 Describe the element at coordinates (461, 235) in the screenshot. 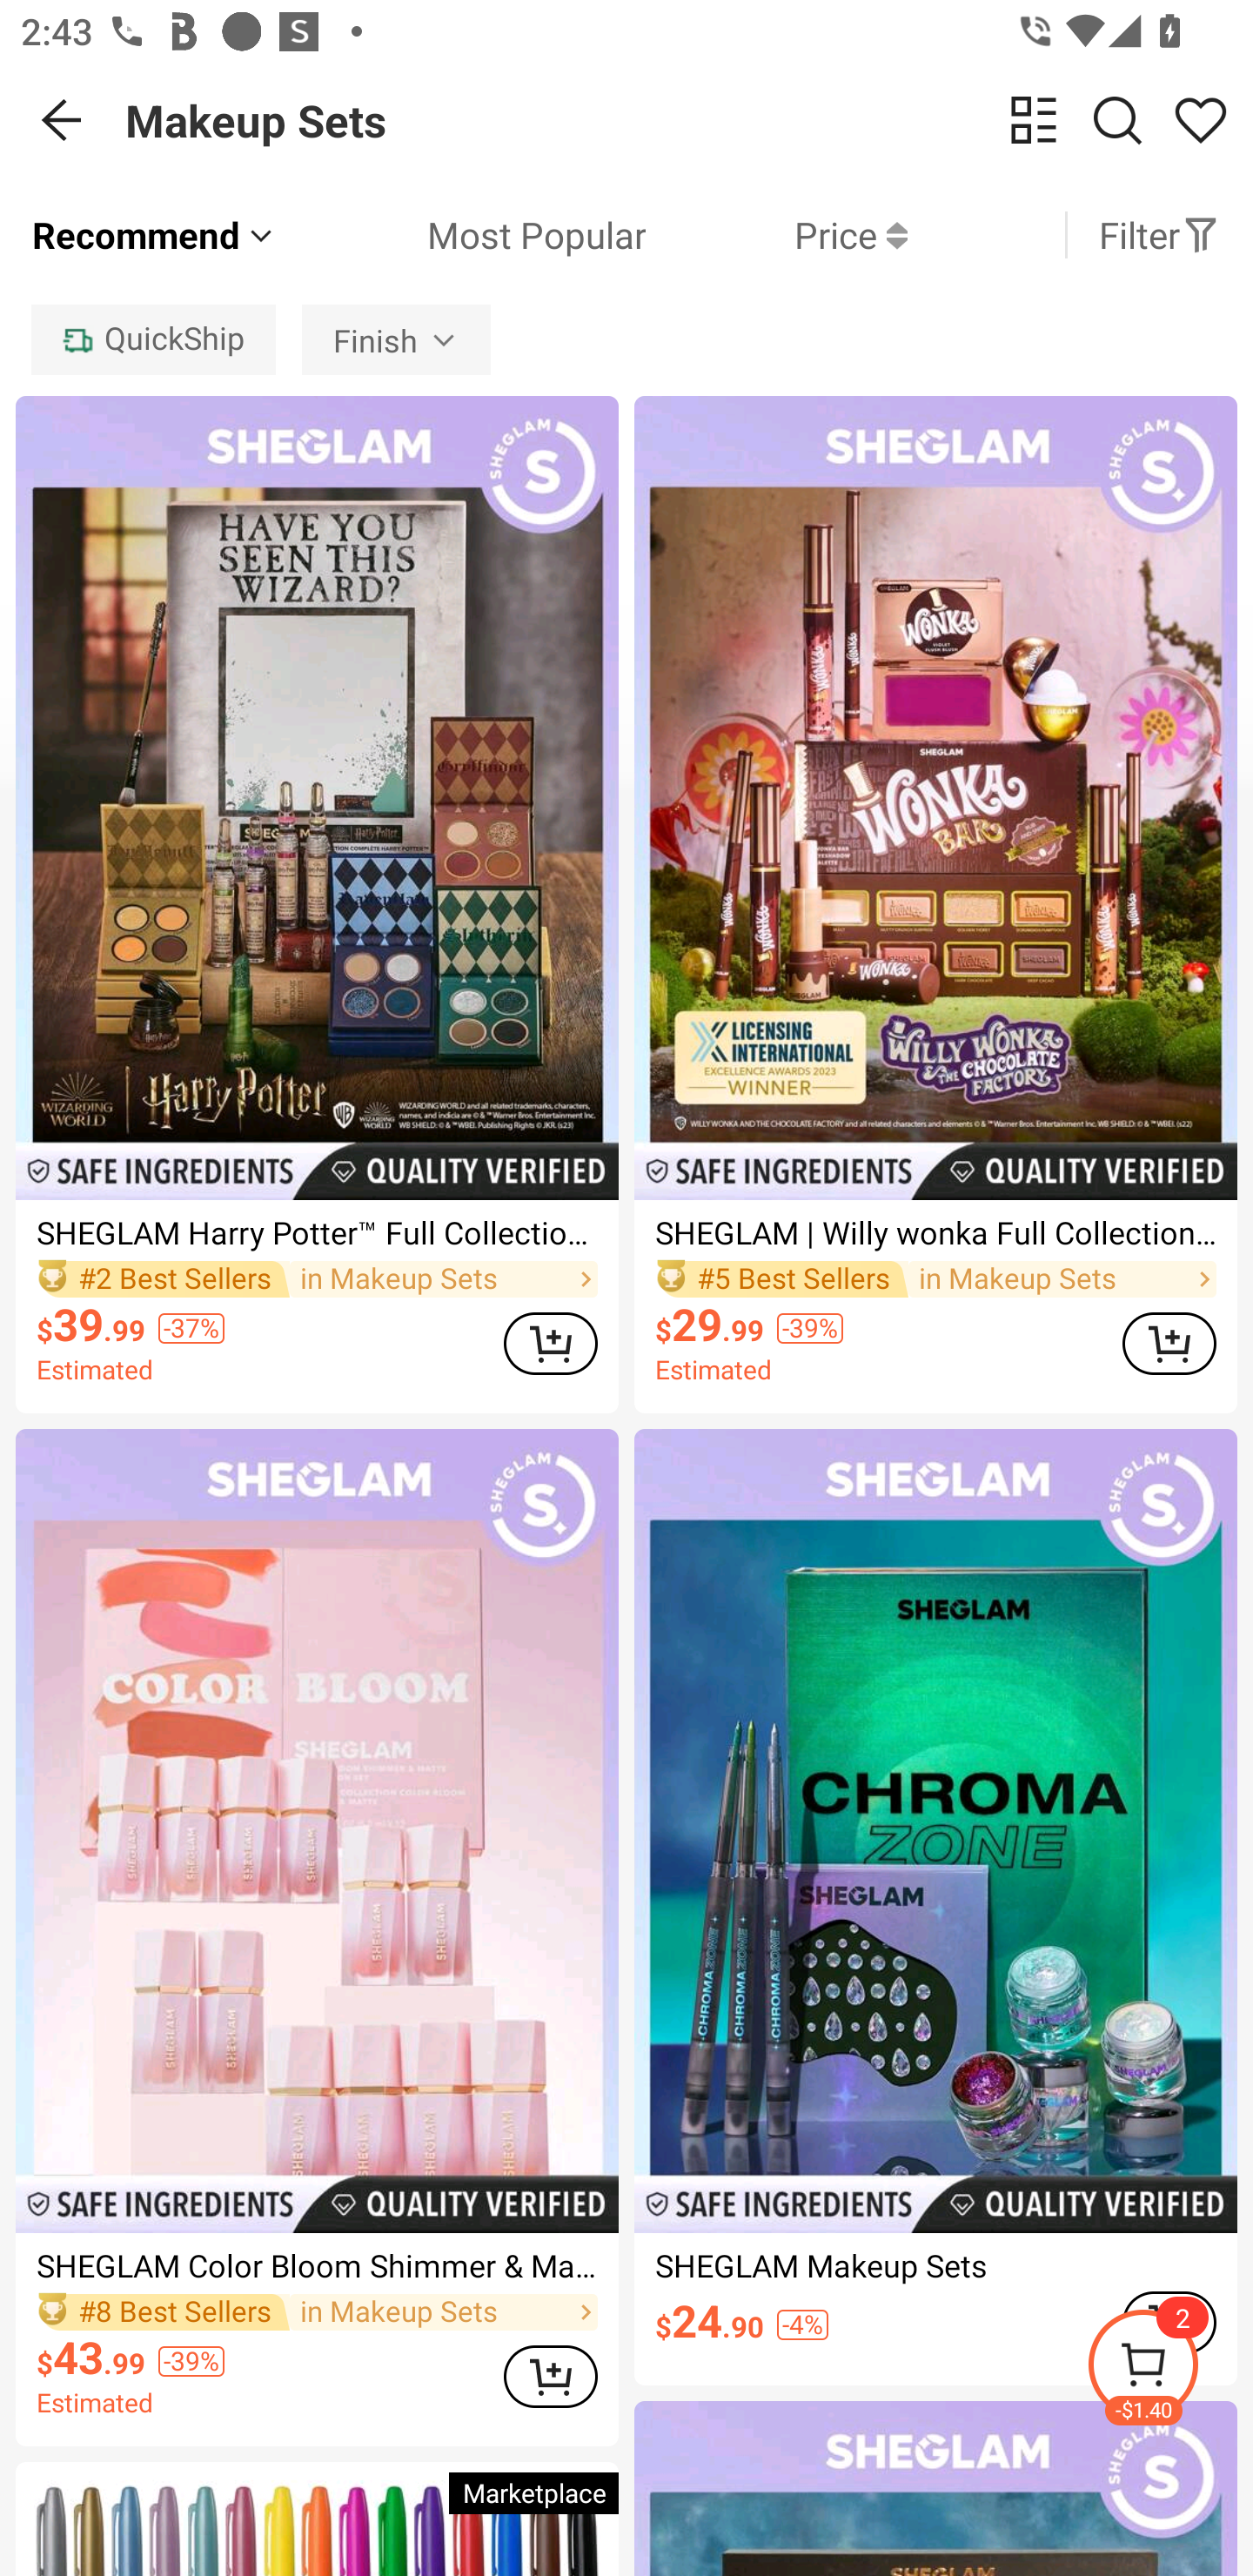

I see `Most Popular` at that location.